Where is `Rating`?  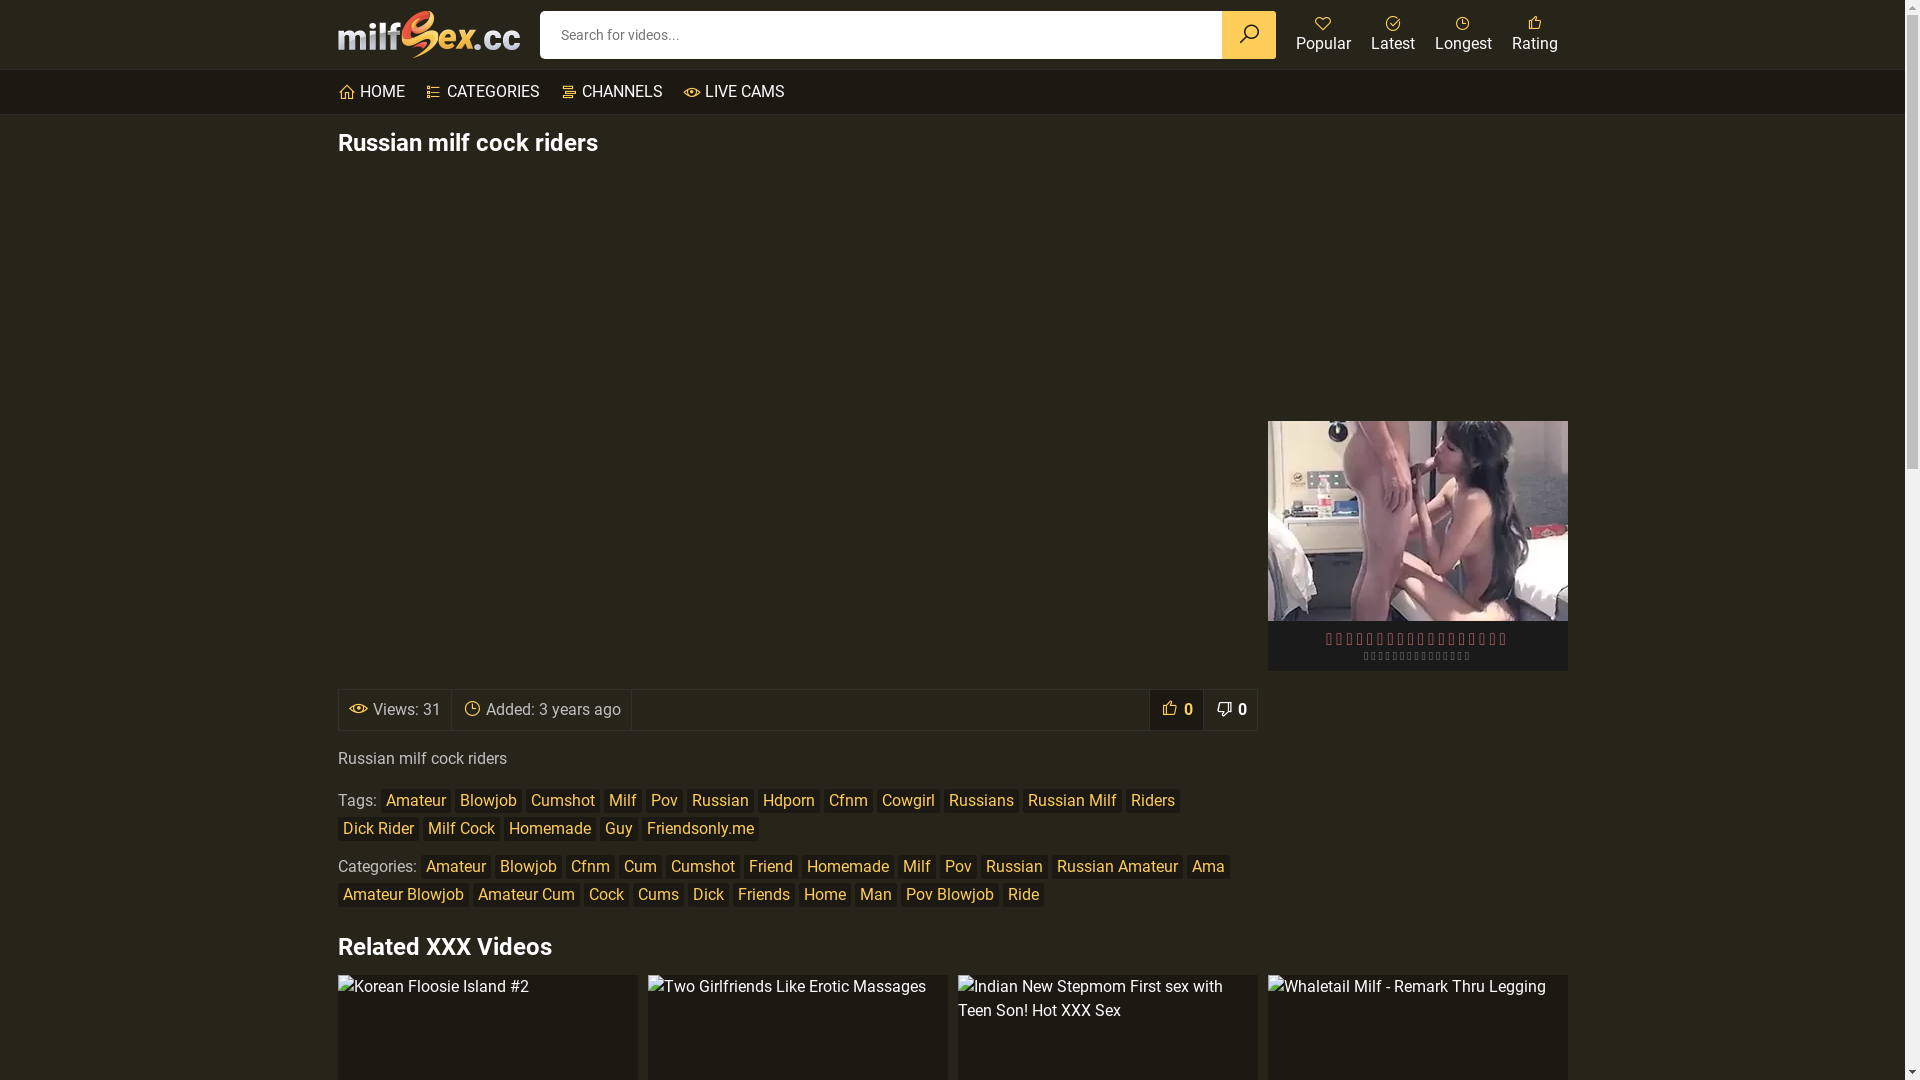
Rating is located at coordinates (1535, 35).